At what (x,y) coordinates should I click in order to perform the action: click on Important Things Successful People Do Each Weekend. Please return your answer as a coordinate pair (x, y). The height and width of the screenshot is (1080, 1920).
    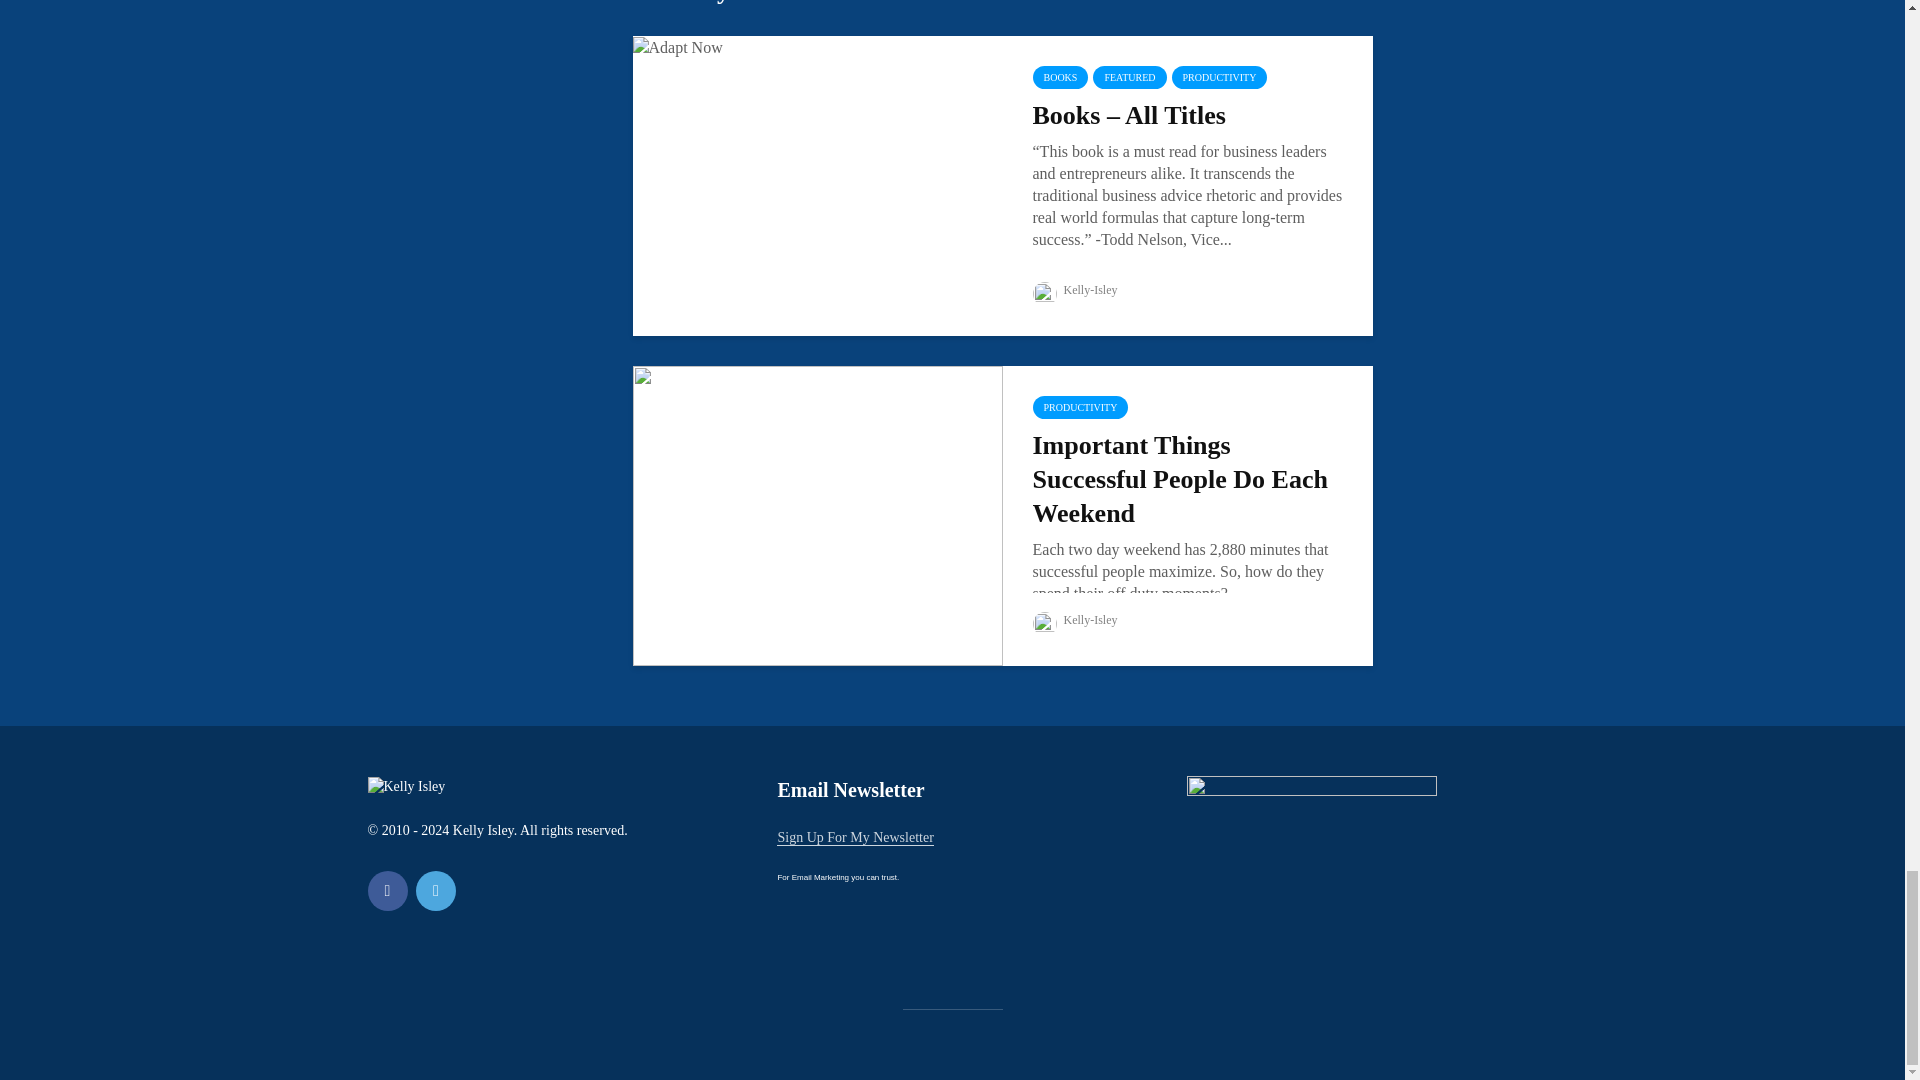
    Looking at the image, I should click on (816, 514).